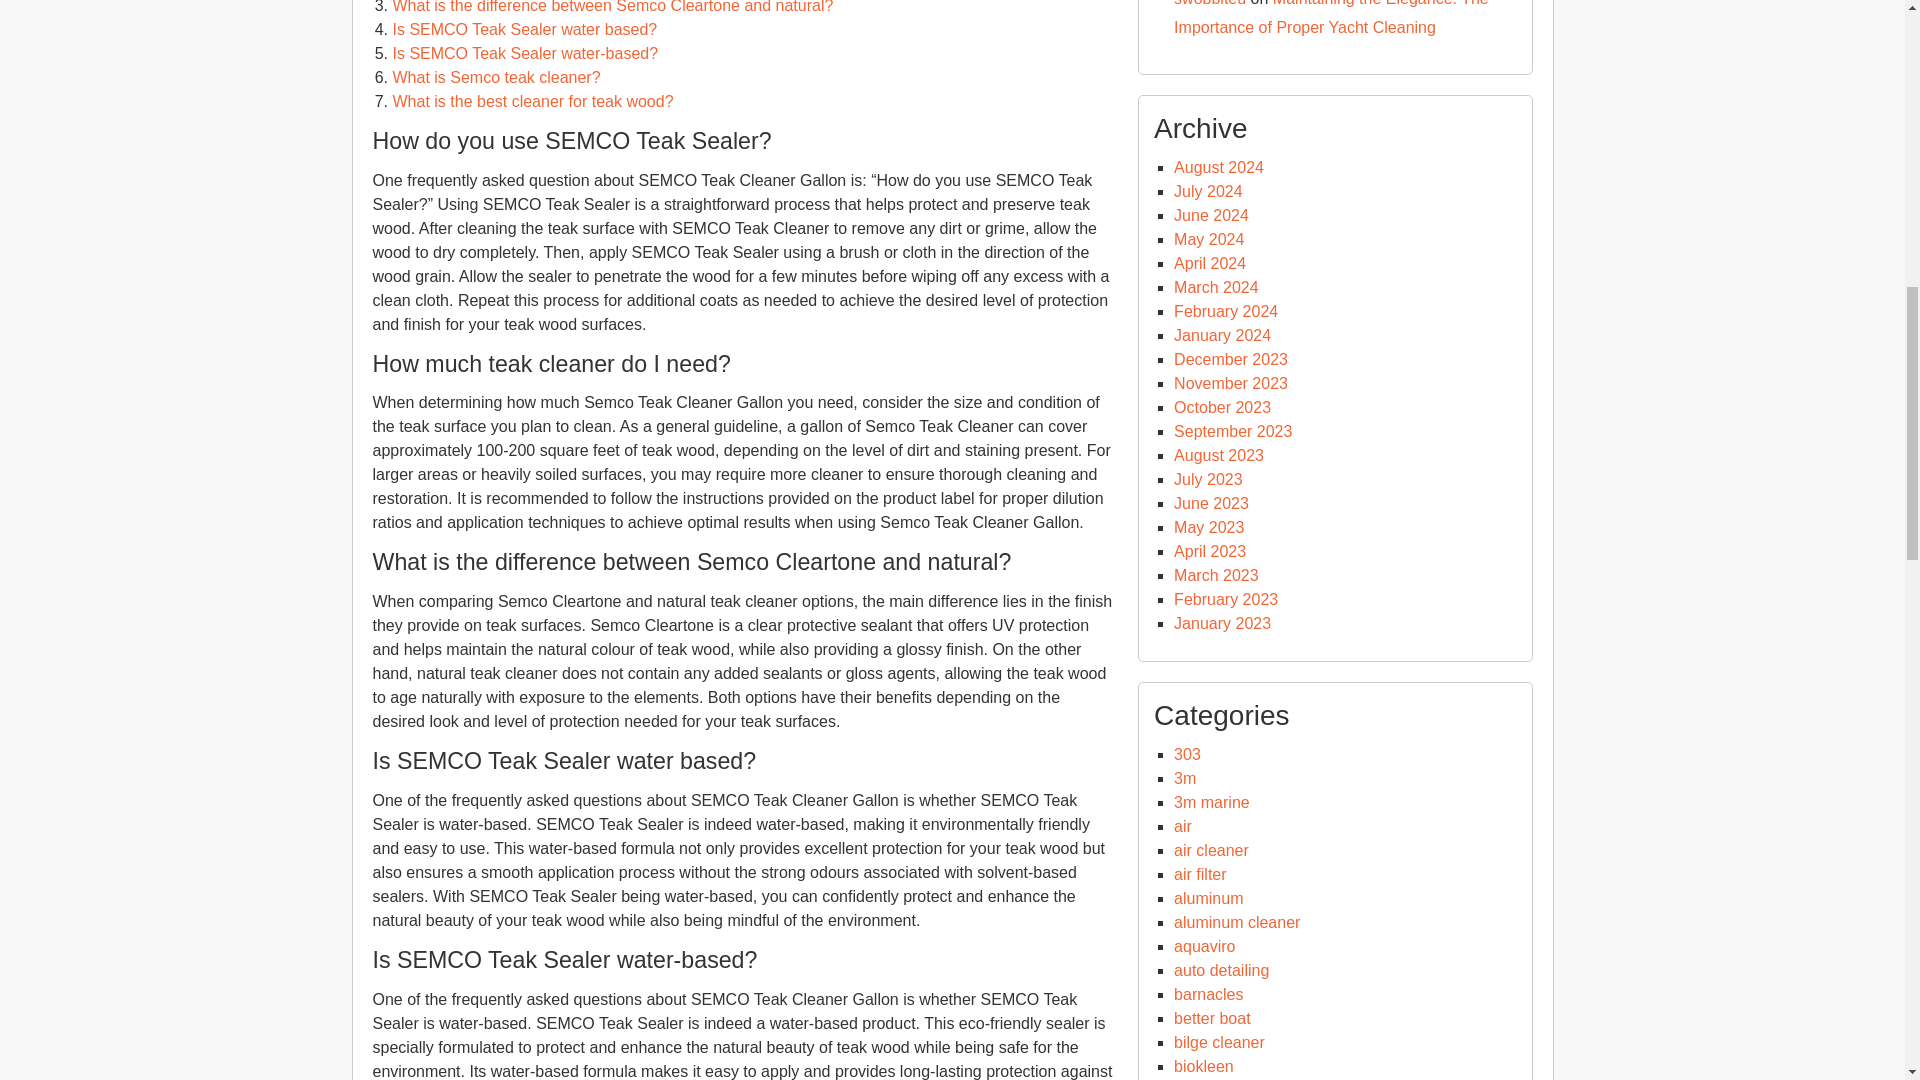 The width and height of the screenshot is (1920, 1080). What do you see at coordinates (612, 7) in the screenshot?
I see `What is the difference between Semco Cleartone and natural?` at bounding box center [612, 7].